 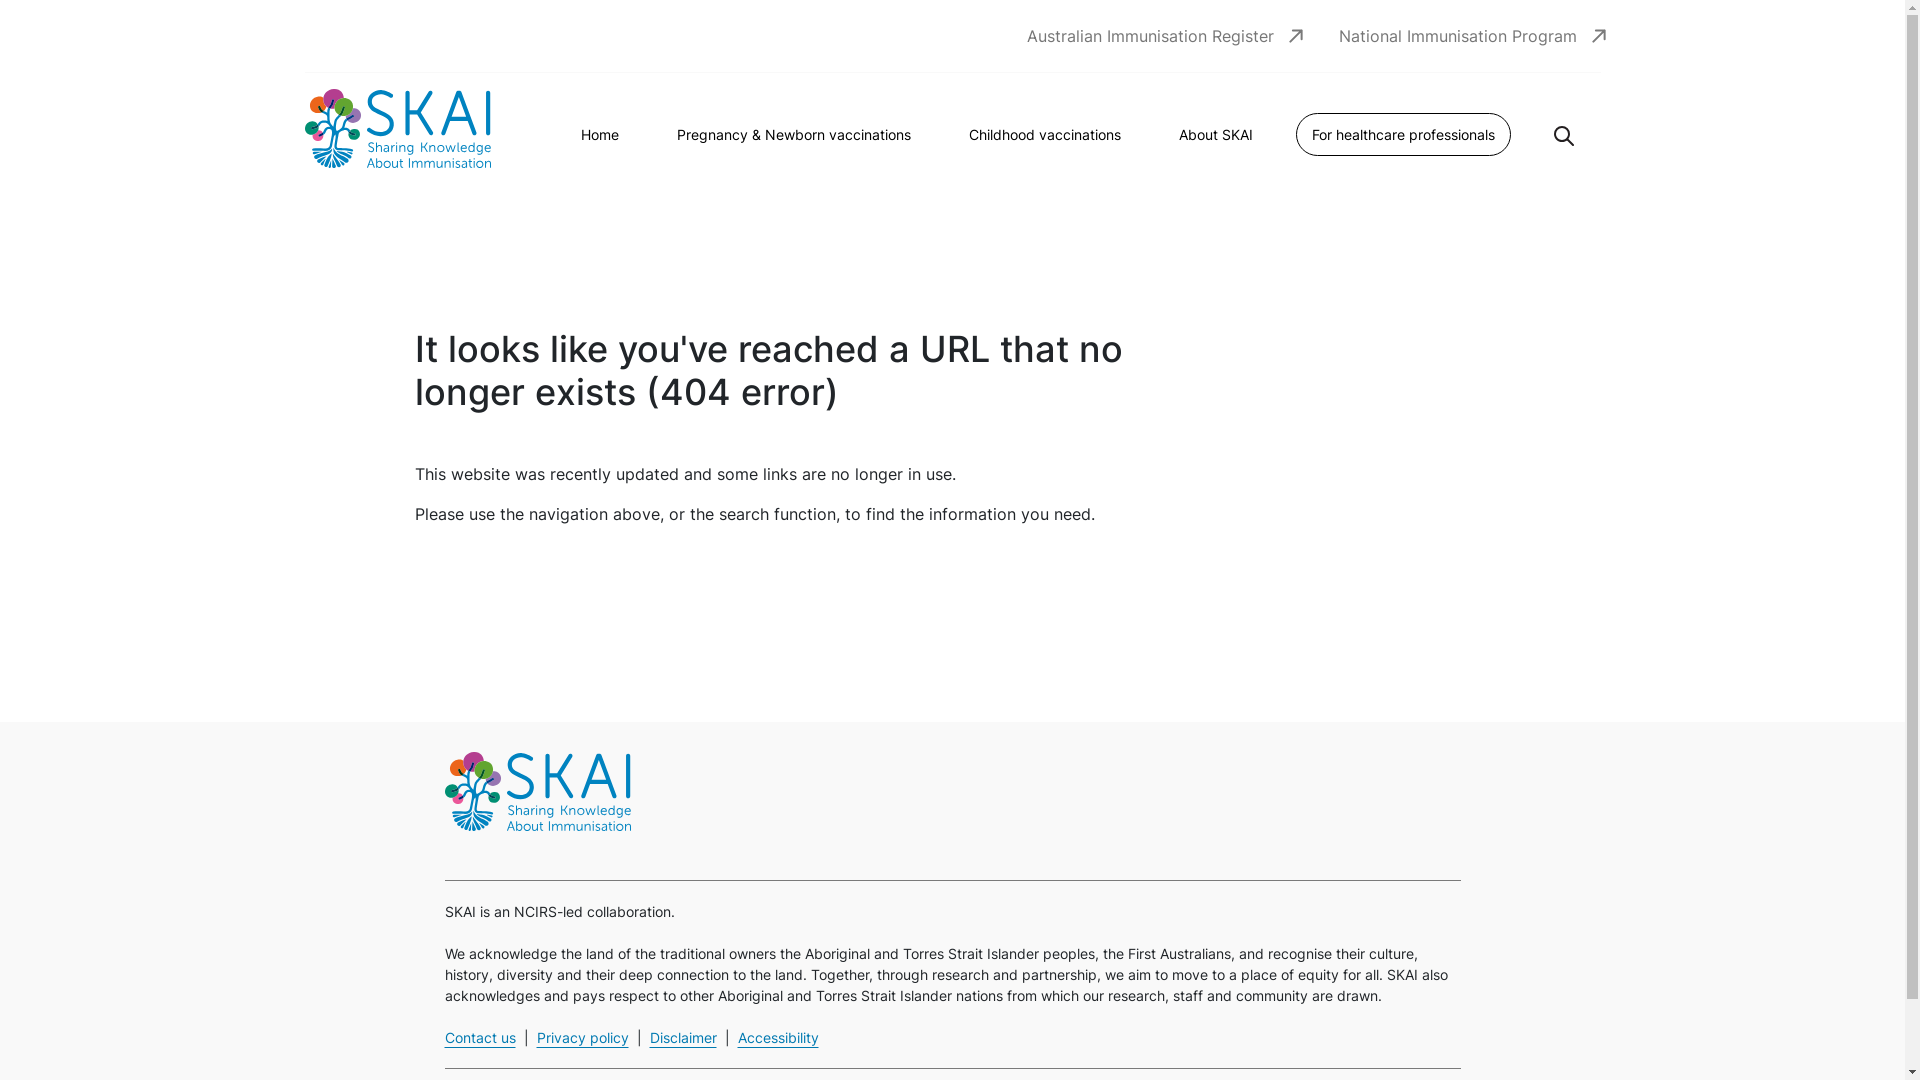 What do you see at coordinates (1150, 36) in the screenshot?
I see `Australian Immunisation Register` at bounding box center [1150, 36].